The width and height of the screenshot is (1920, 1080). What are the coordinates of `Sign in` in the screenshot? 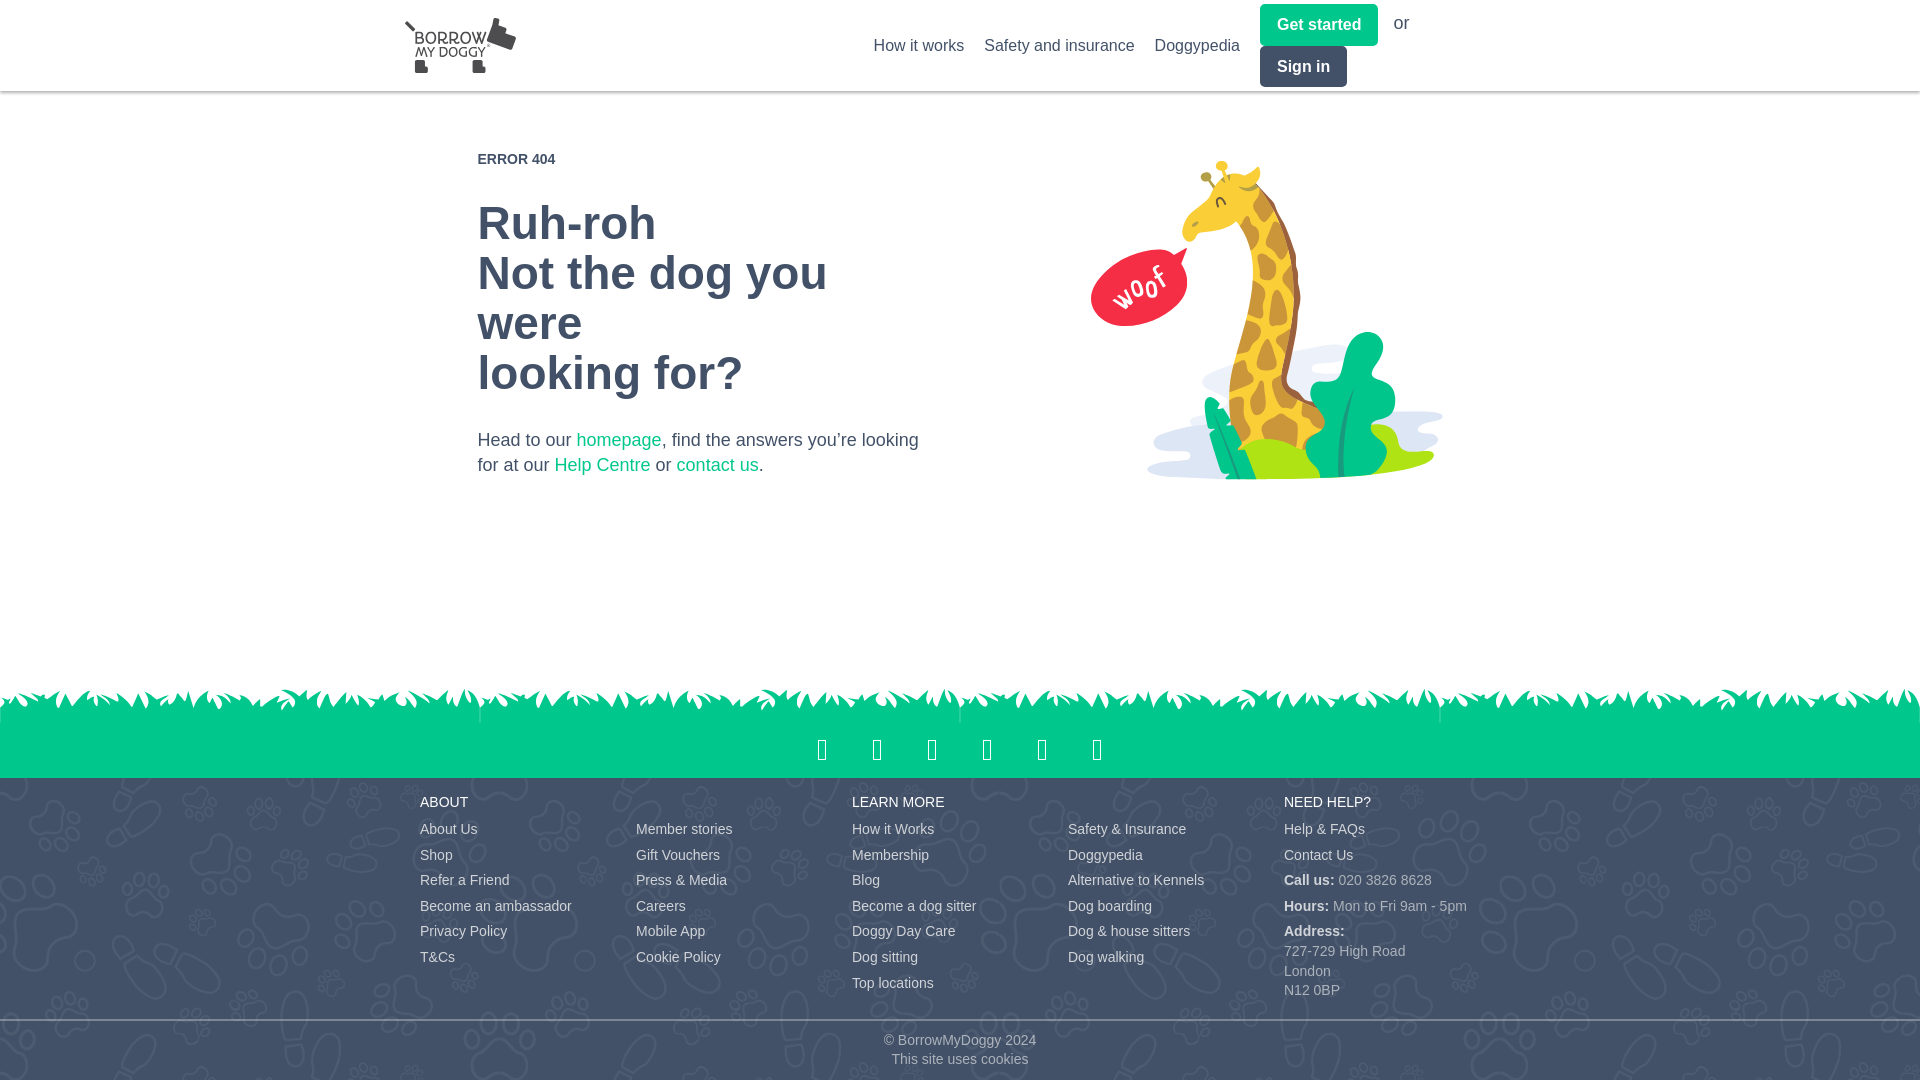 It's located at (1303, 66).